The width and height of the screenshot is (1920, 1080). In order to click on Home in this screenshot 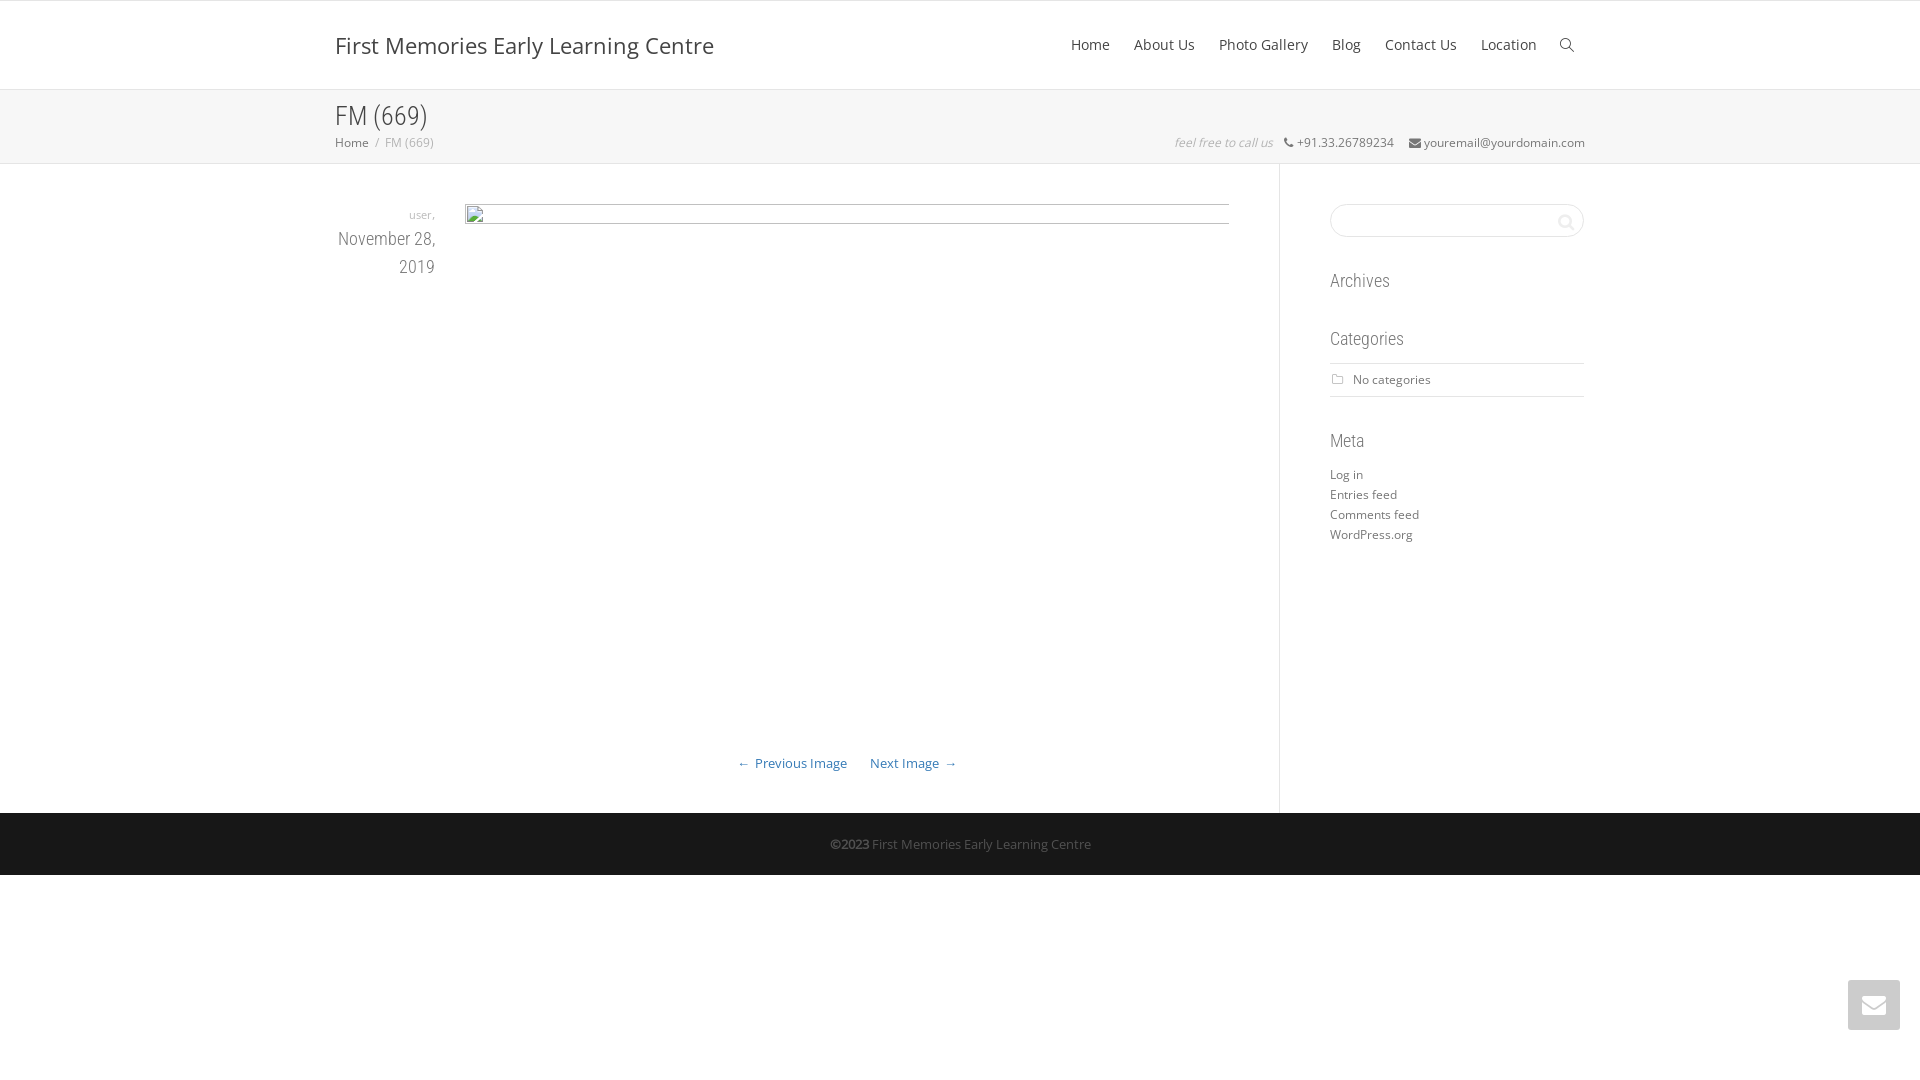, I will do `click(1090, 45)`.